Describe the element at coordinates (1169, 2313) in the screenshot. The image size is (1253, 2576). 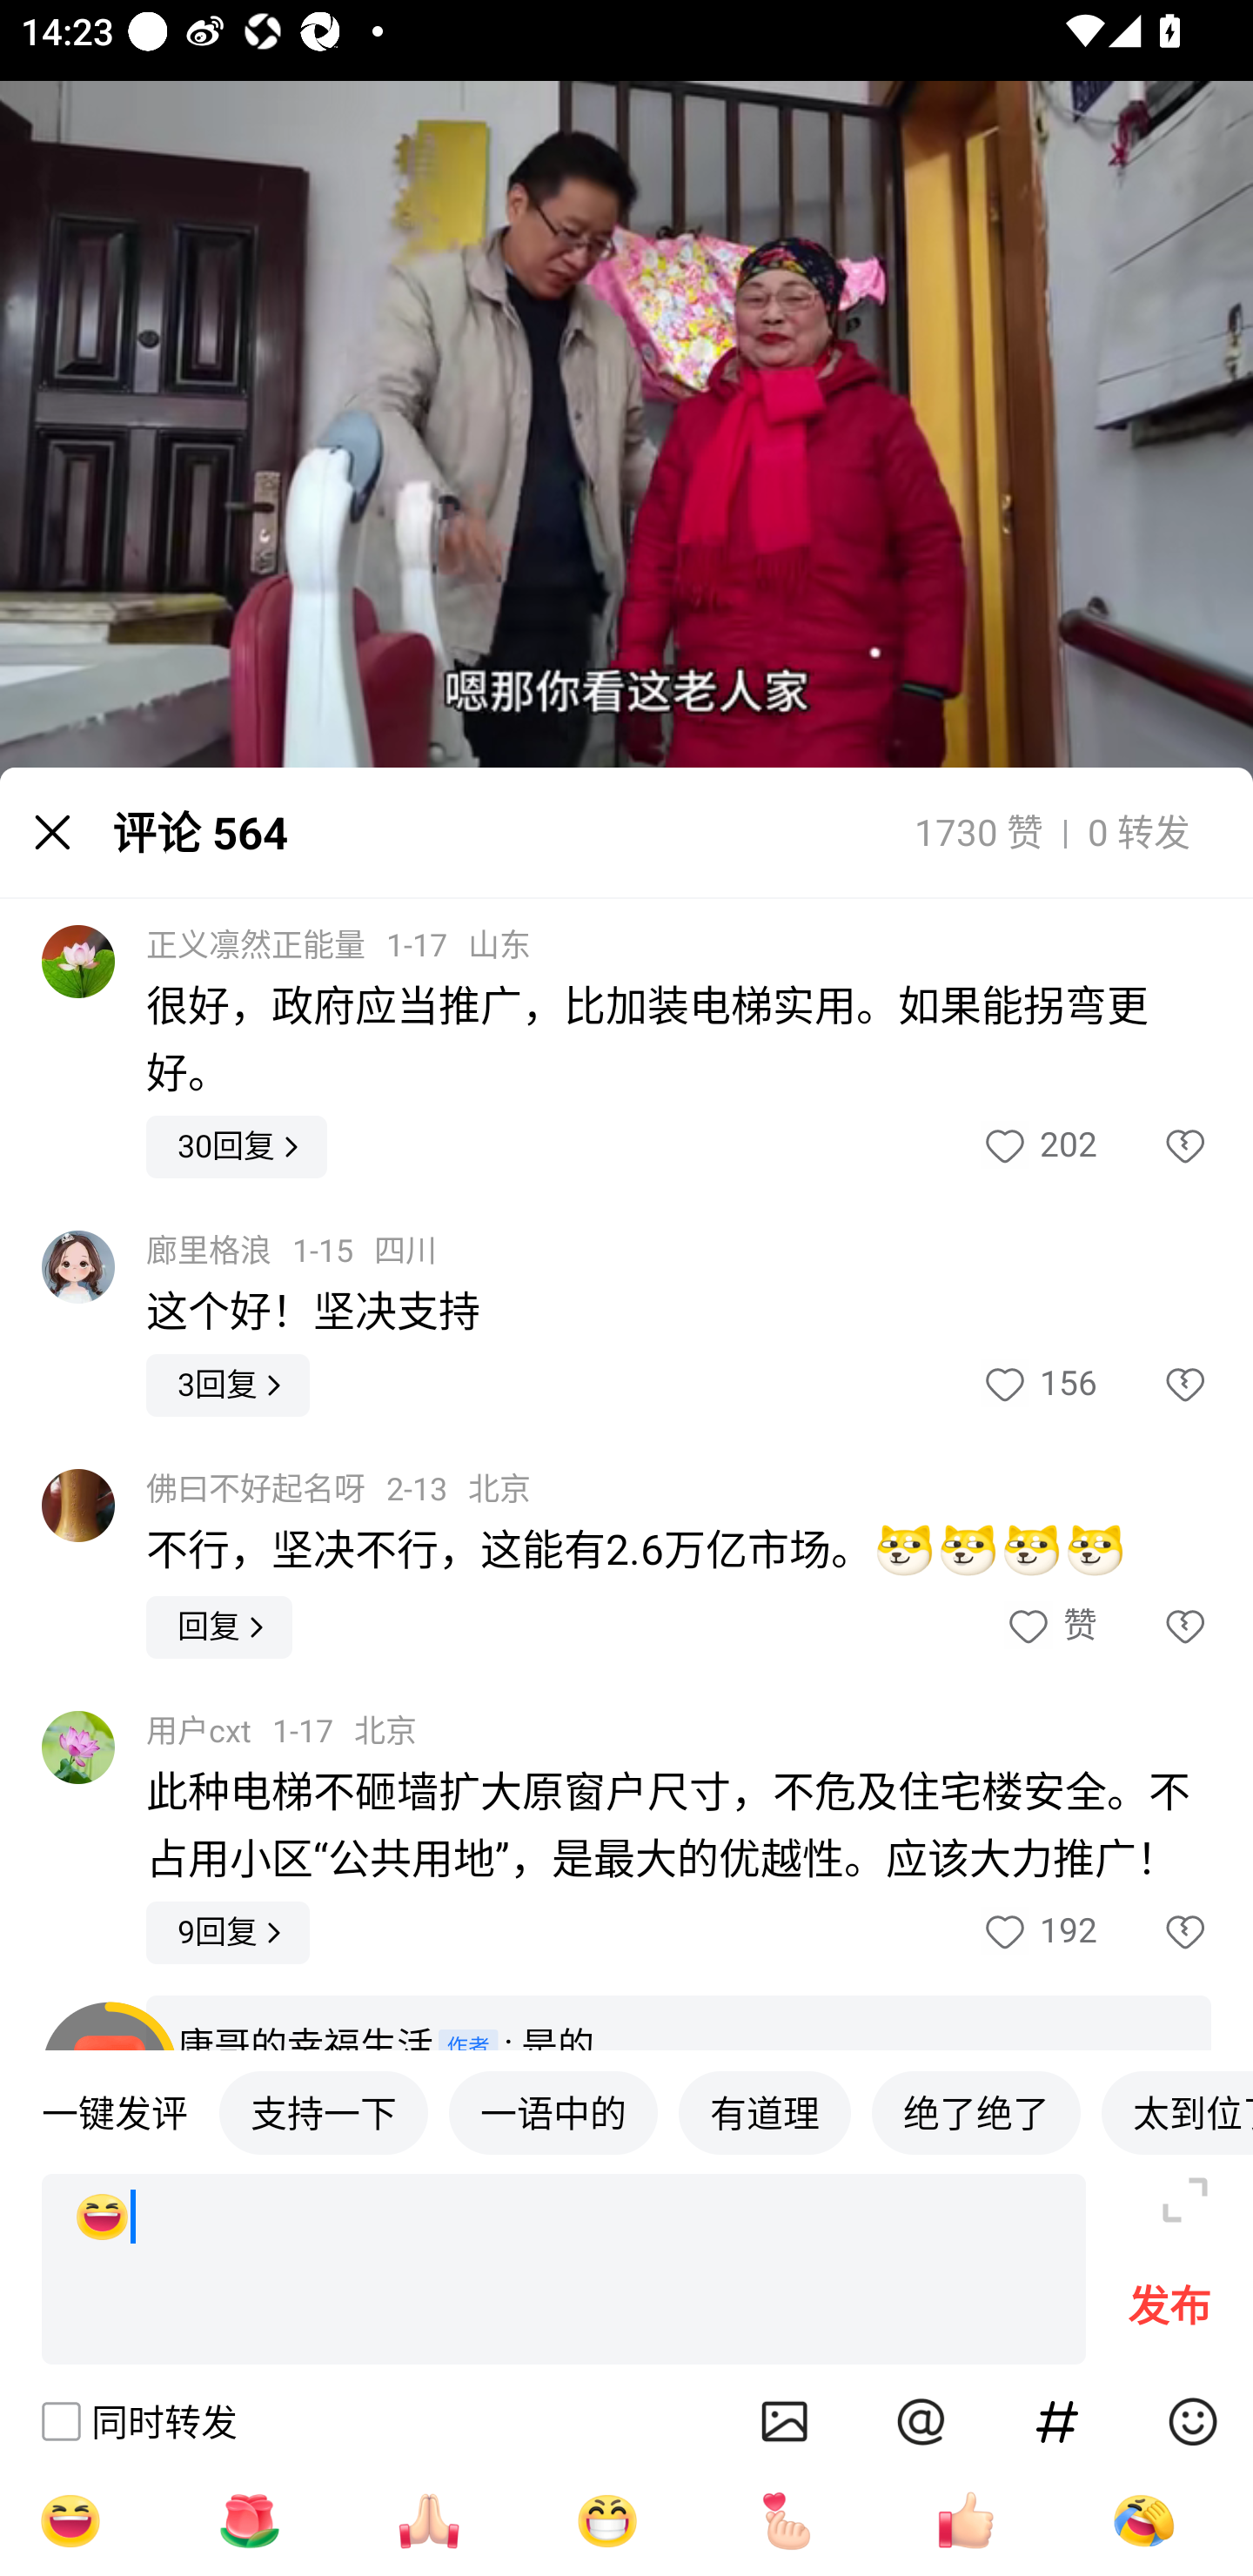
I see `发布` at that location.